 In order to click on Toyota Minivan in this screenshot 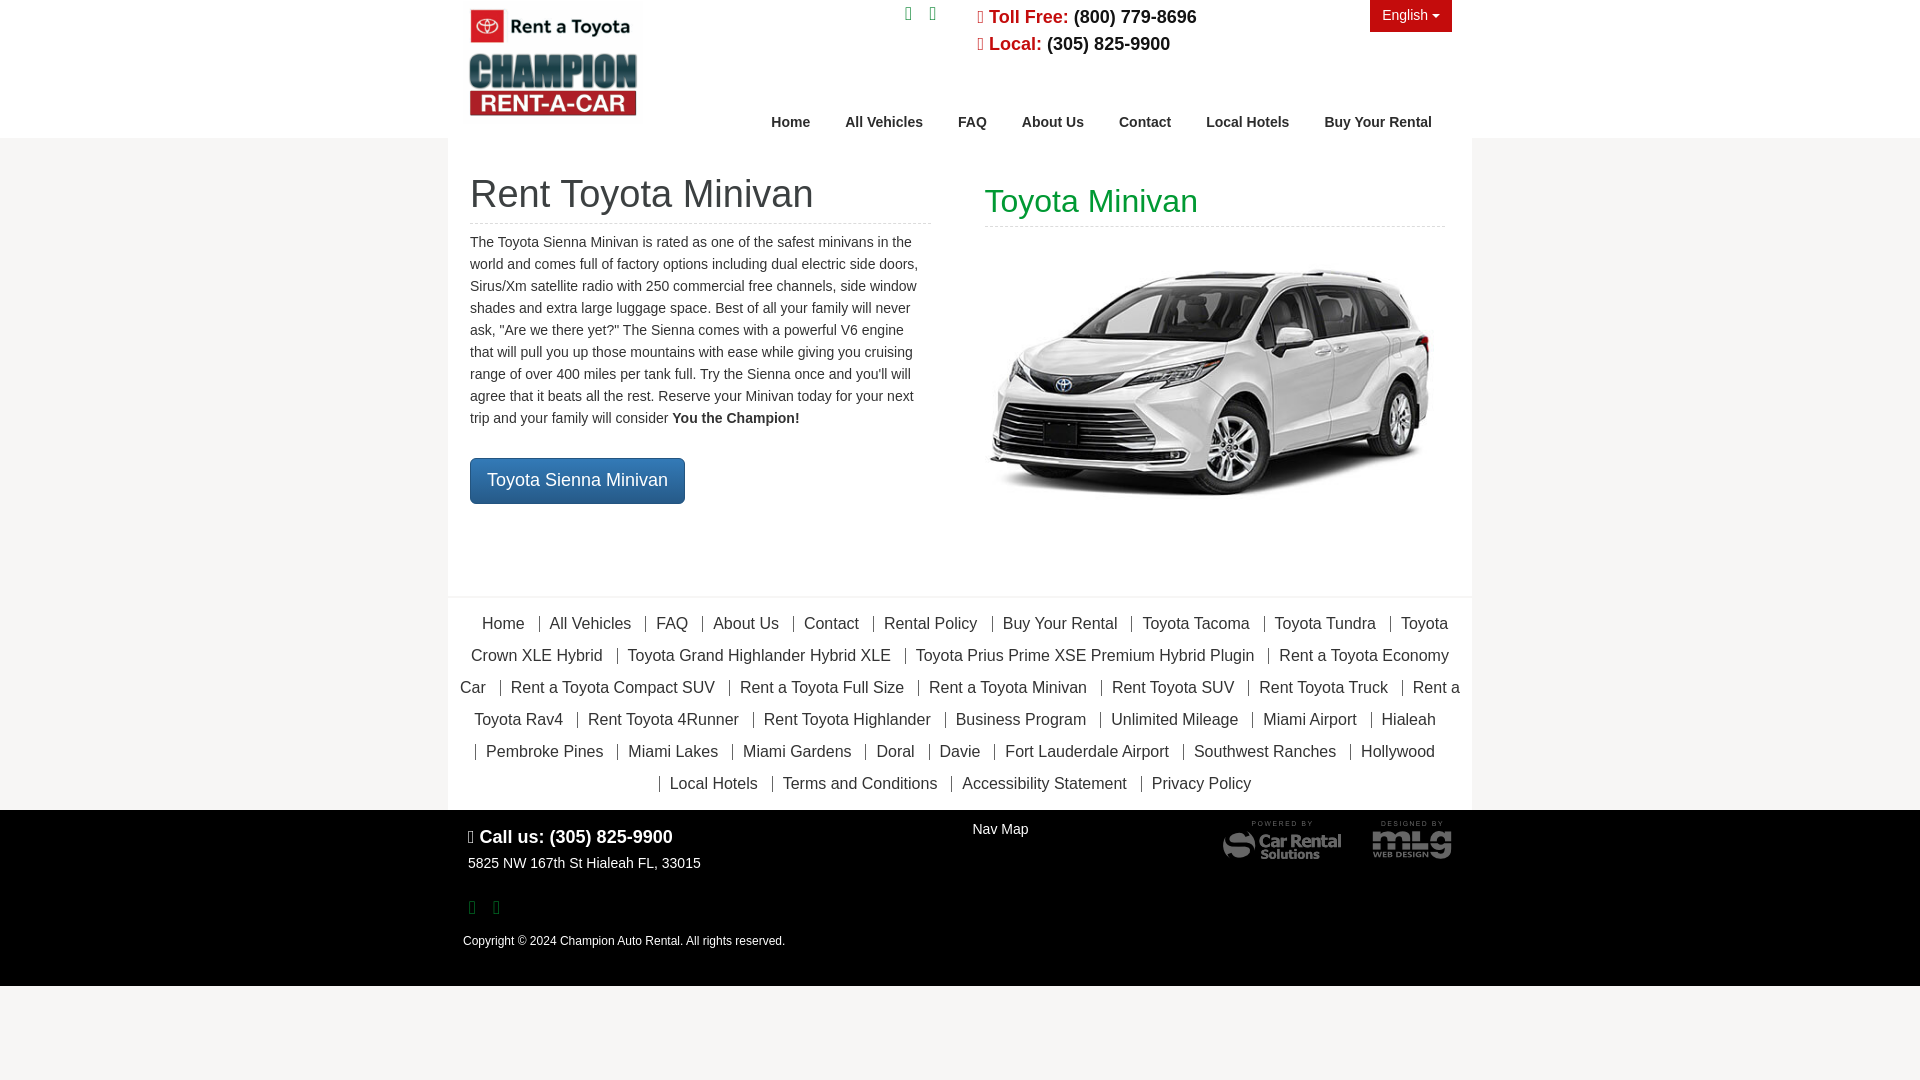, I will do `click(1214, 386)`.